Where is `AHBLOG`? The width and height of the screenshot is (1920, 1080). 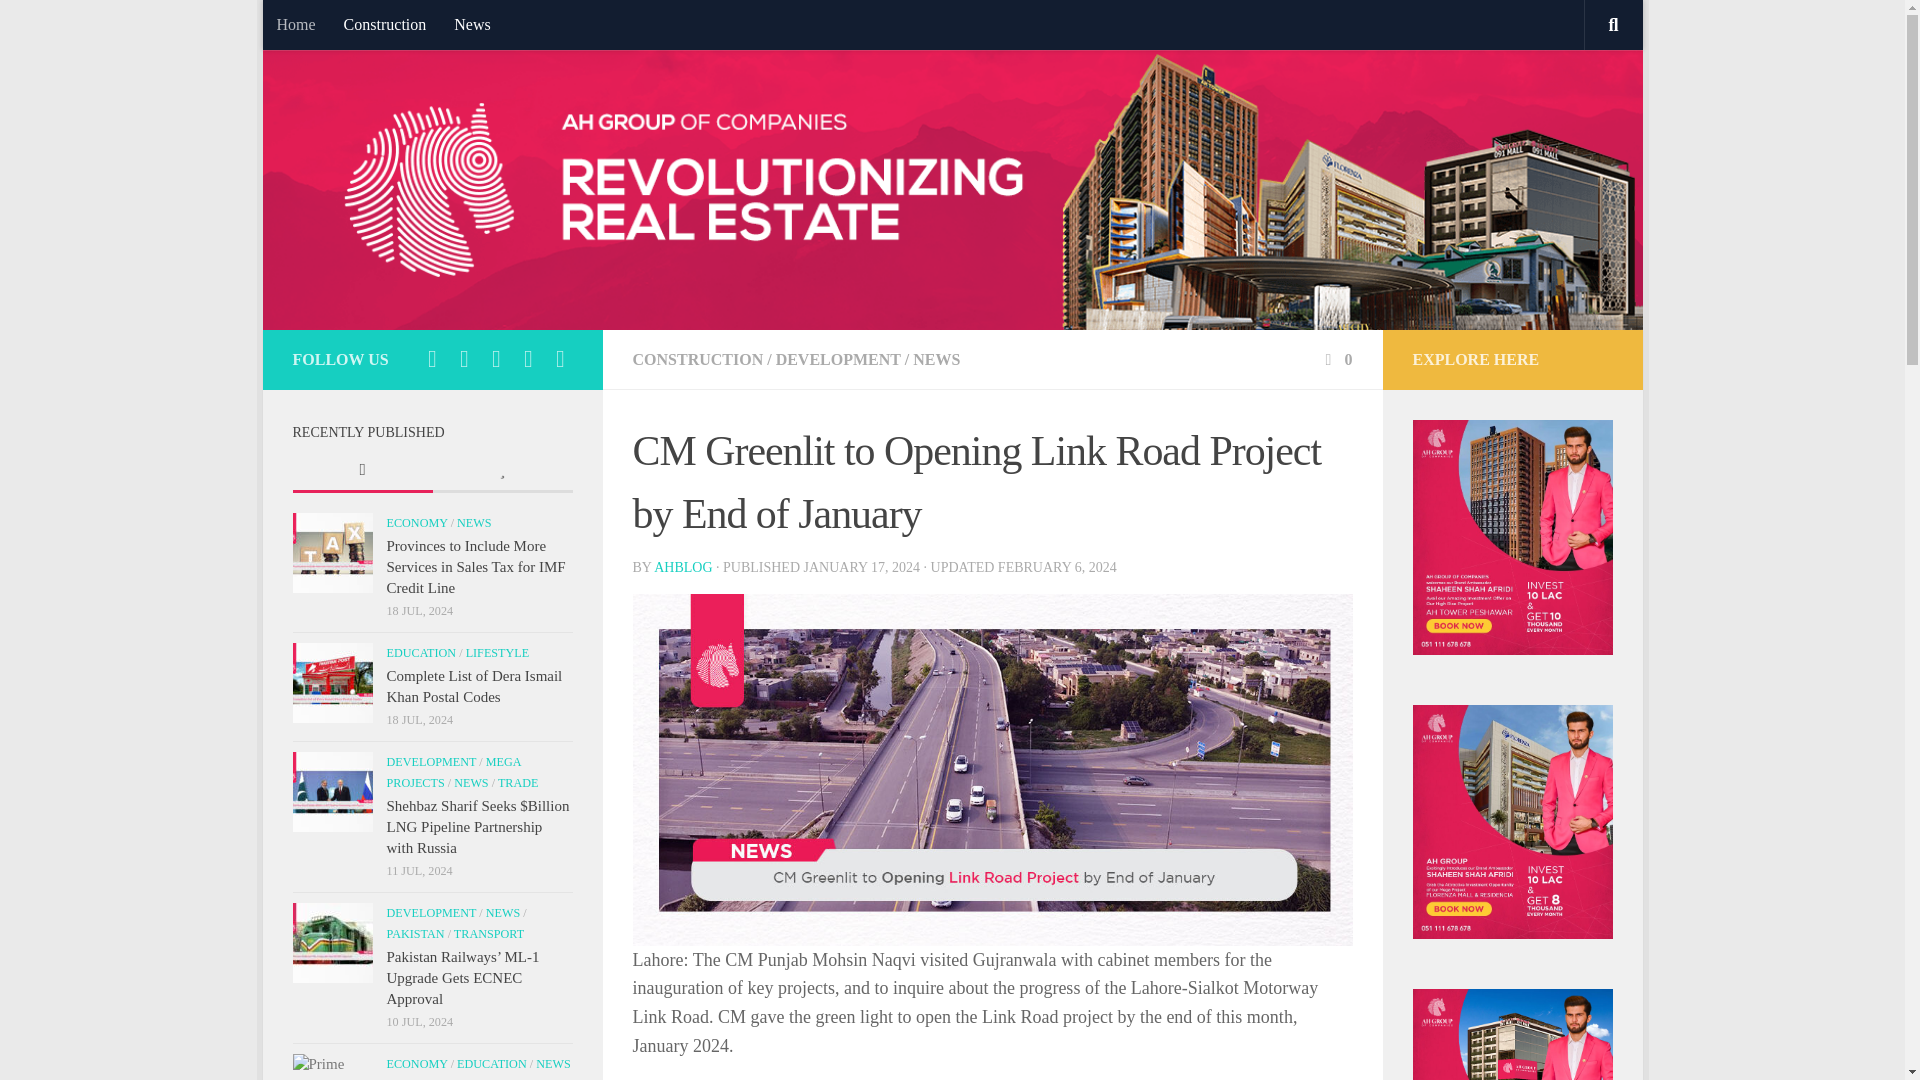
AHBLOG is located at coordinates (683, 567).